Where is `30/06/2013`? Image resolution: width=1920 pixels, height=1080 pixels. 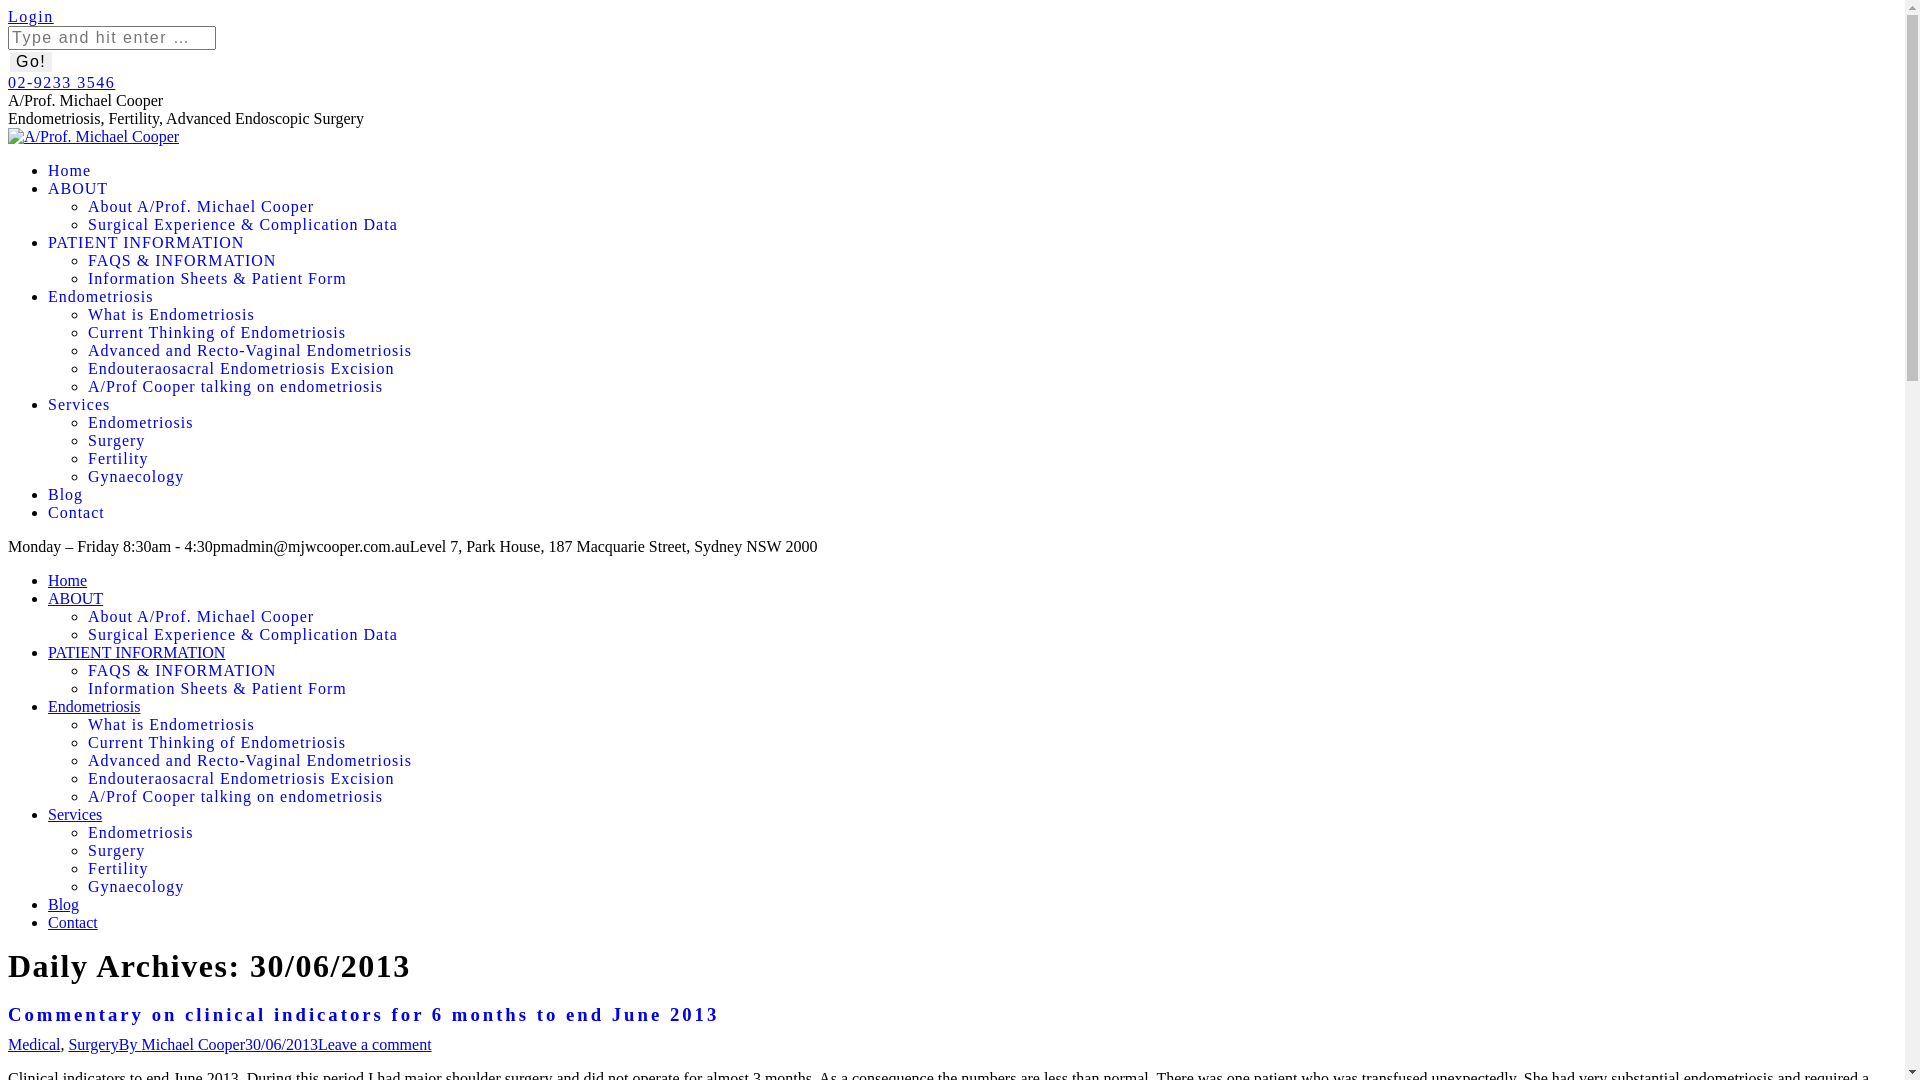 30/06/2013 is located at coordinates (281, 1044).